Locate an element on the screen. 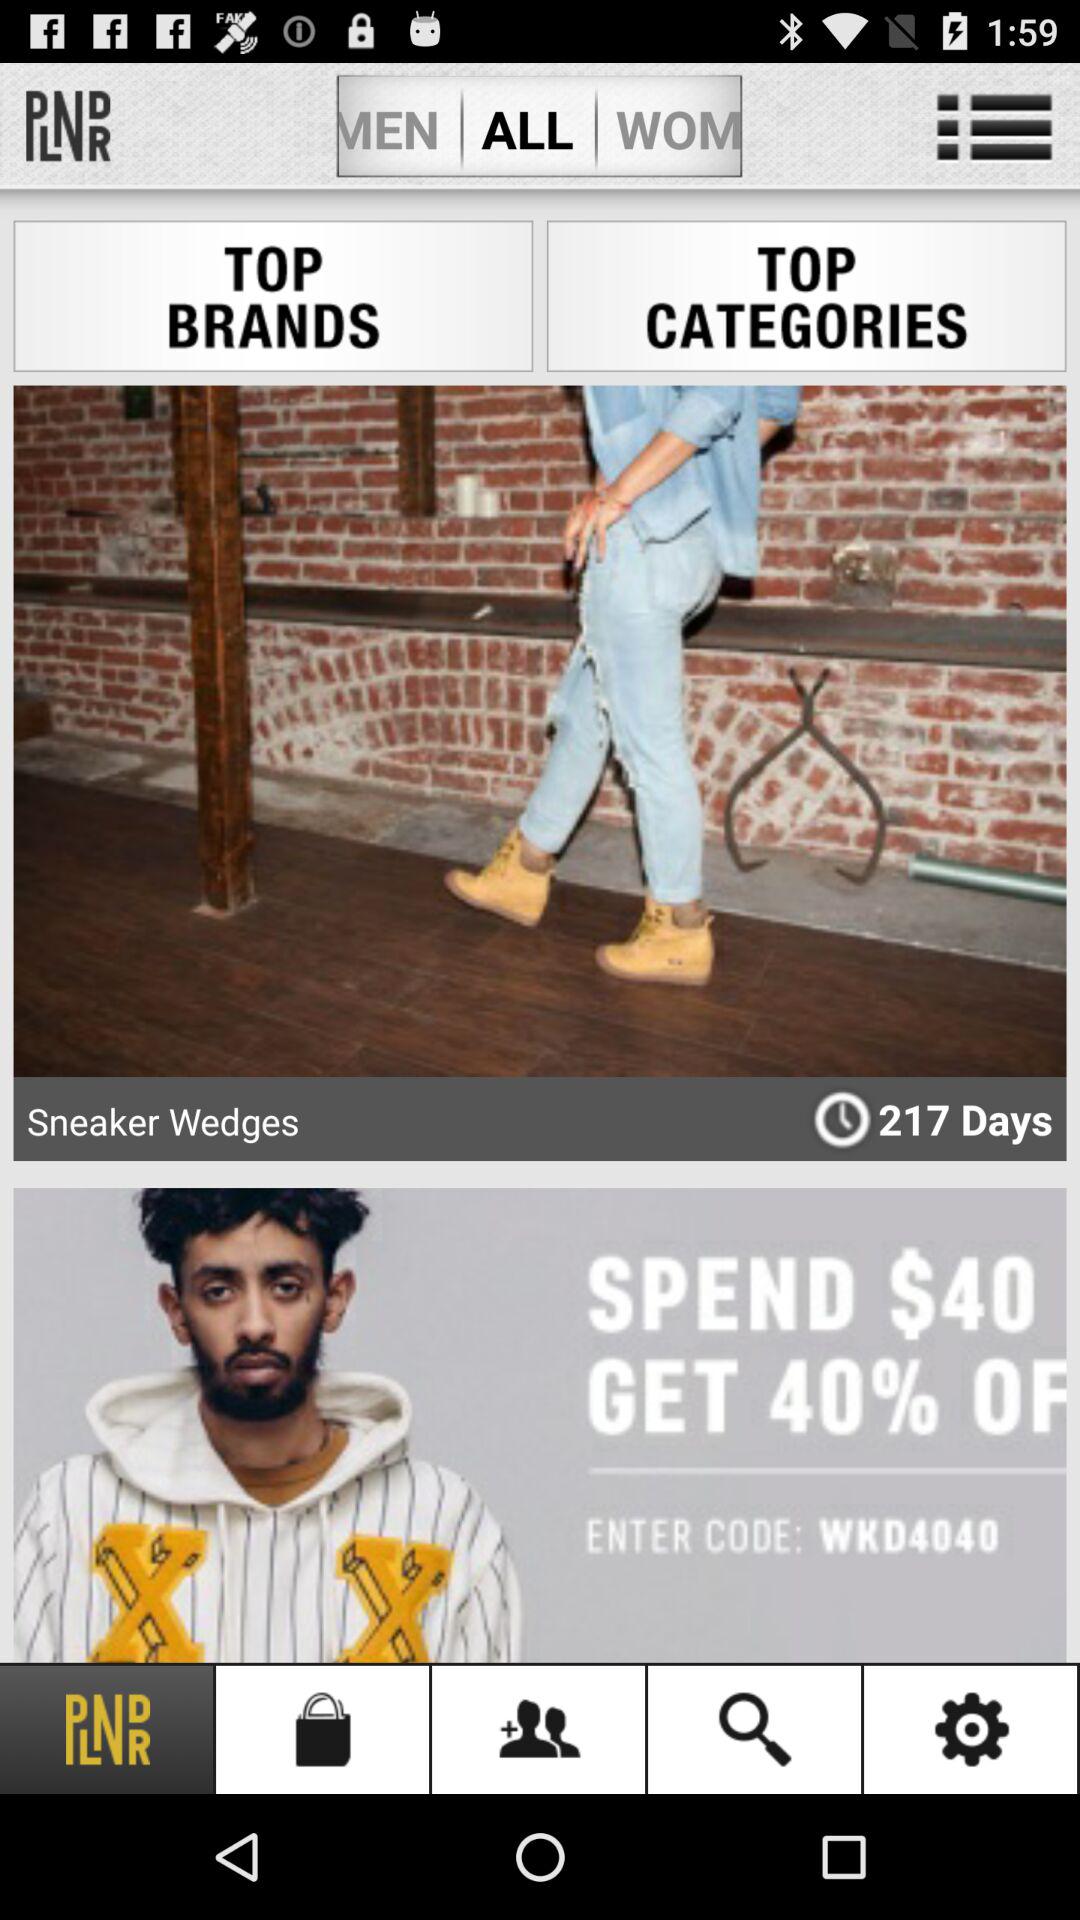  click on options on the top right is located at coordinates (994, 128).